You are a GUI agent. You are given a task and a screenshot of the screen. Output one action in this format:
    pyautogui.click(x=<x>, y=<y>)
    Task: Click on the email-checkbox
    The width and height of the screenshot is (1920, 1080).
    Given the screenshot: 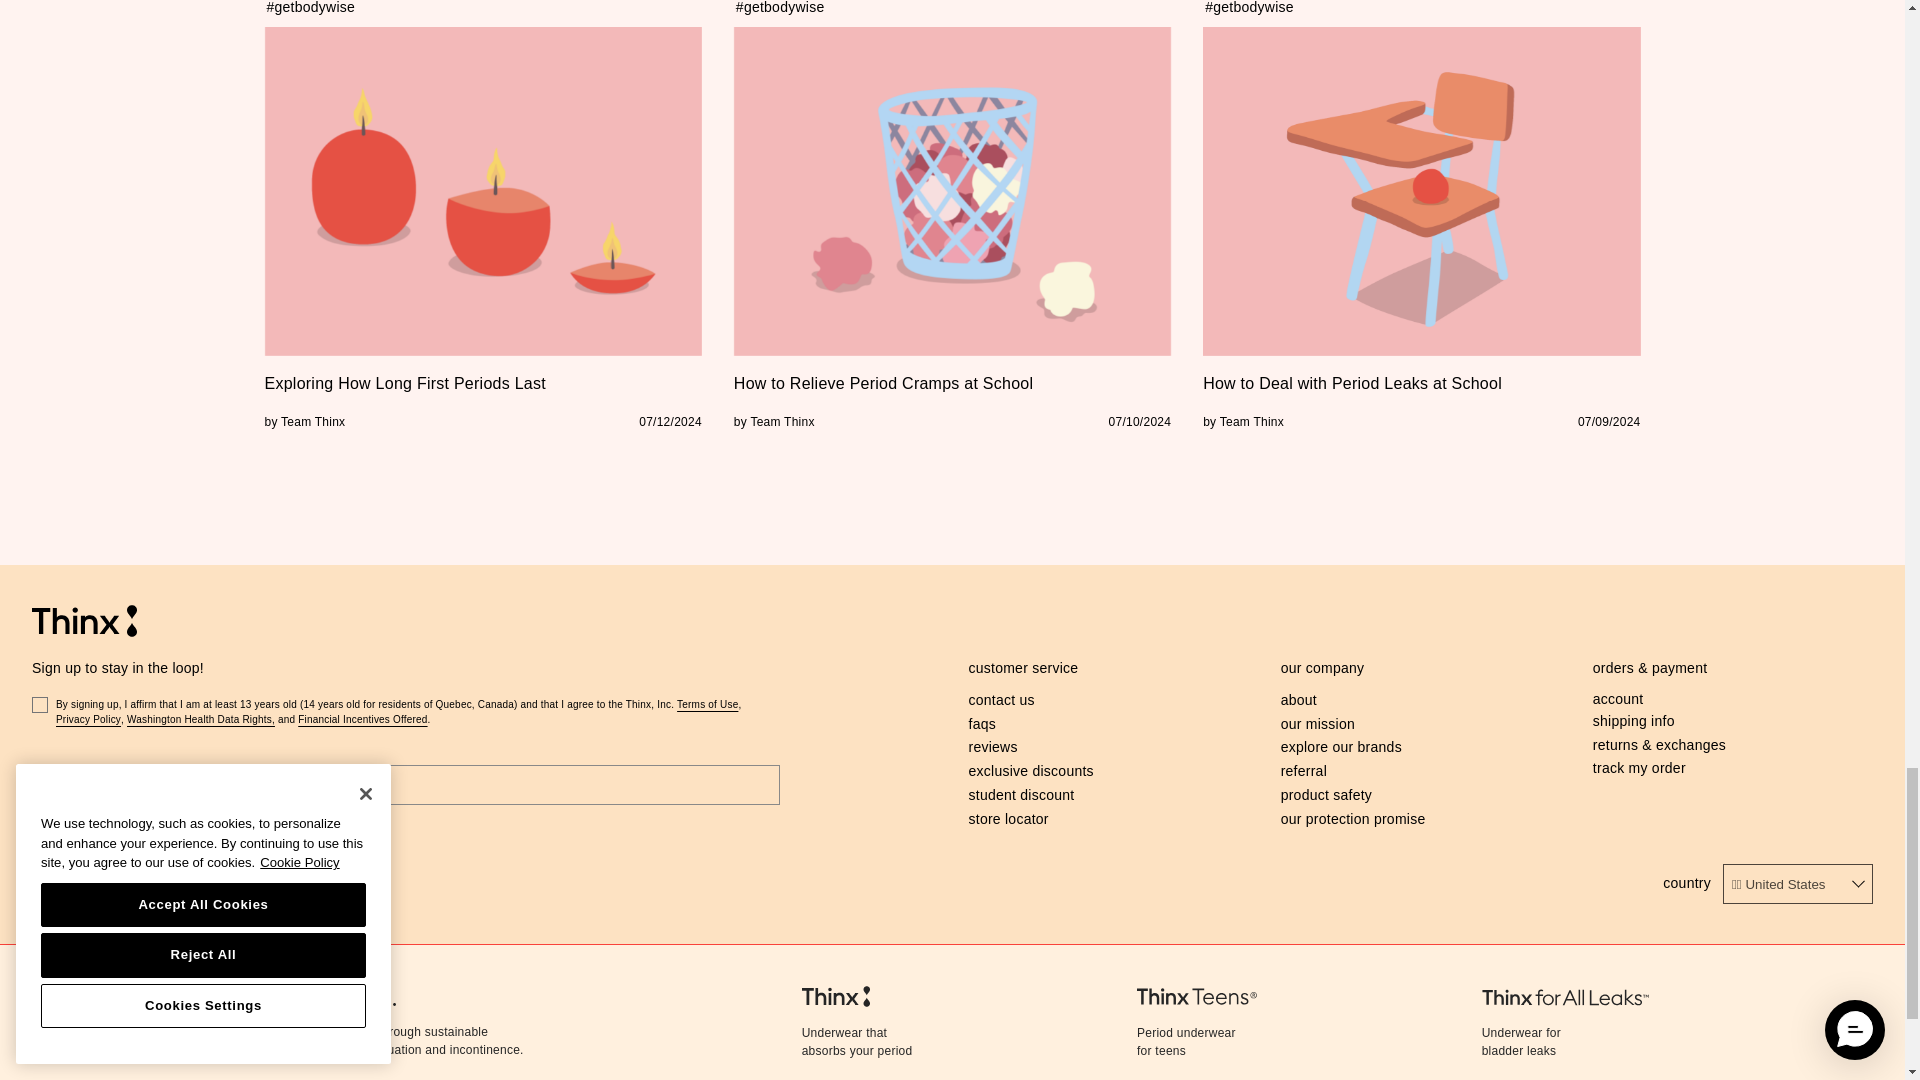 What is the action you would take?
    pyautogui.click(x=40, y=704)
    